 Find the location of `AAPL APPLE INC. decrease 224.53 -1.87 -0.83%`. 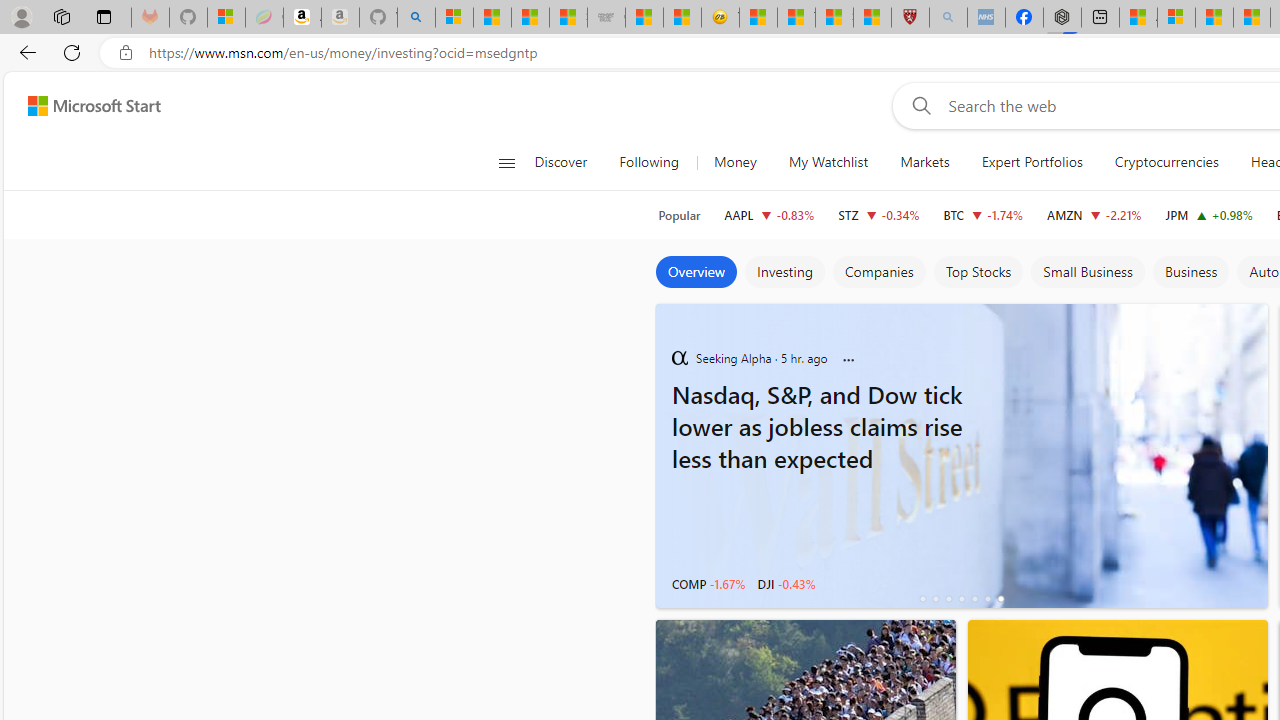

AAPL APPLE INC. decrease 224.53 -1.87 -0.83% is located at coordinates (768, 214).